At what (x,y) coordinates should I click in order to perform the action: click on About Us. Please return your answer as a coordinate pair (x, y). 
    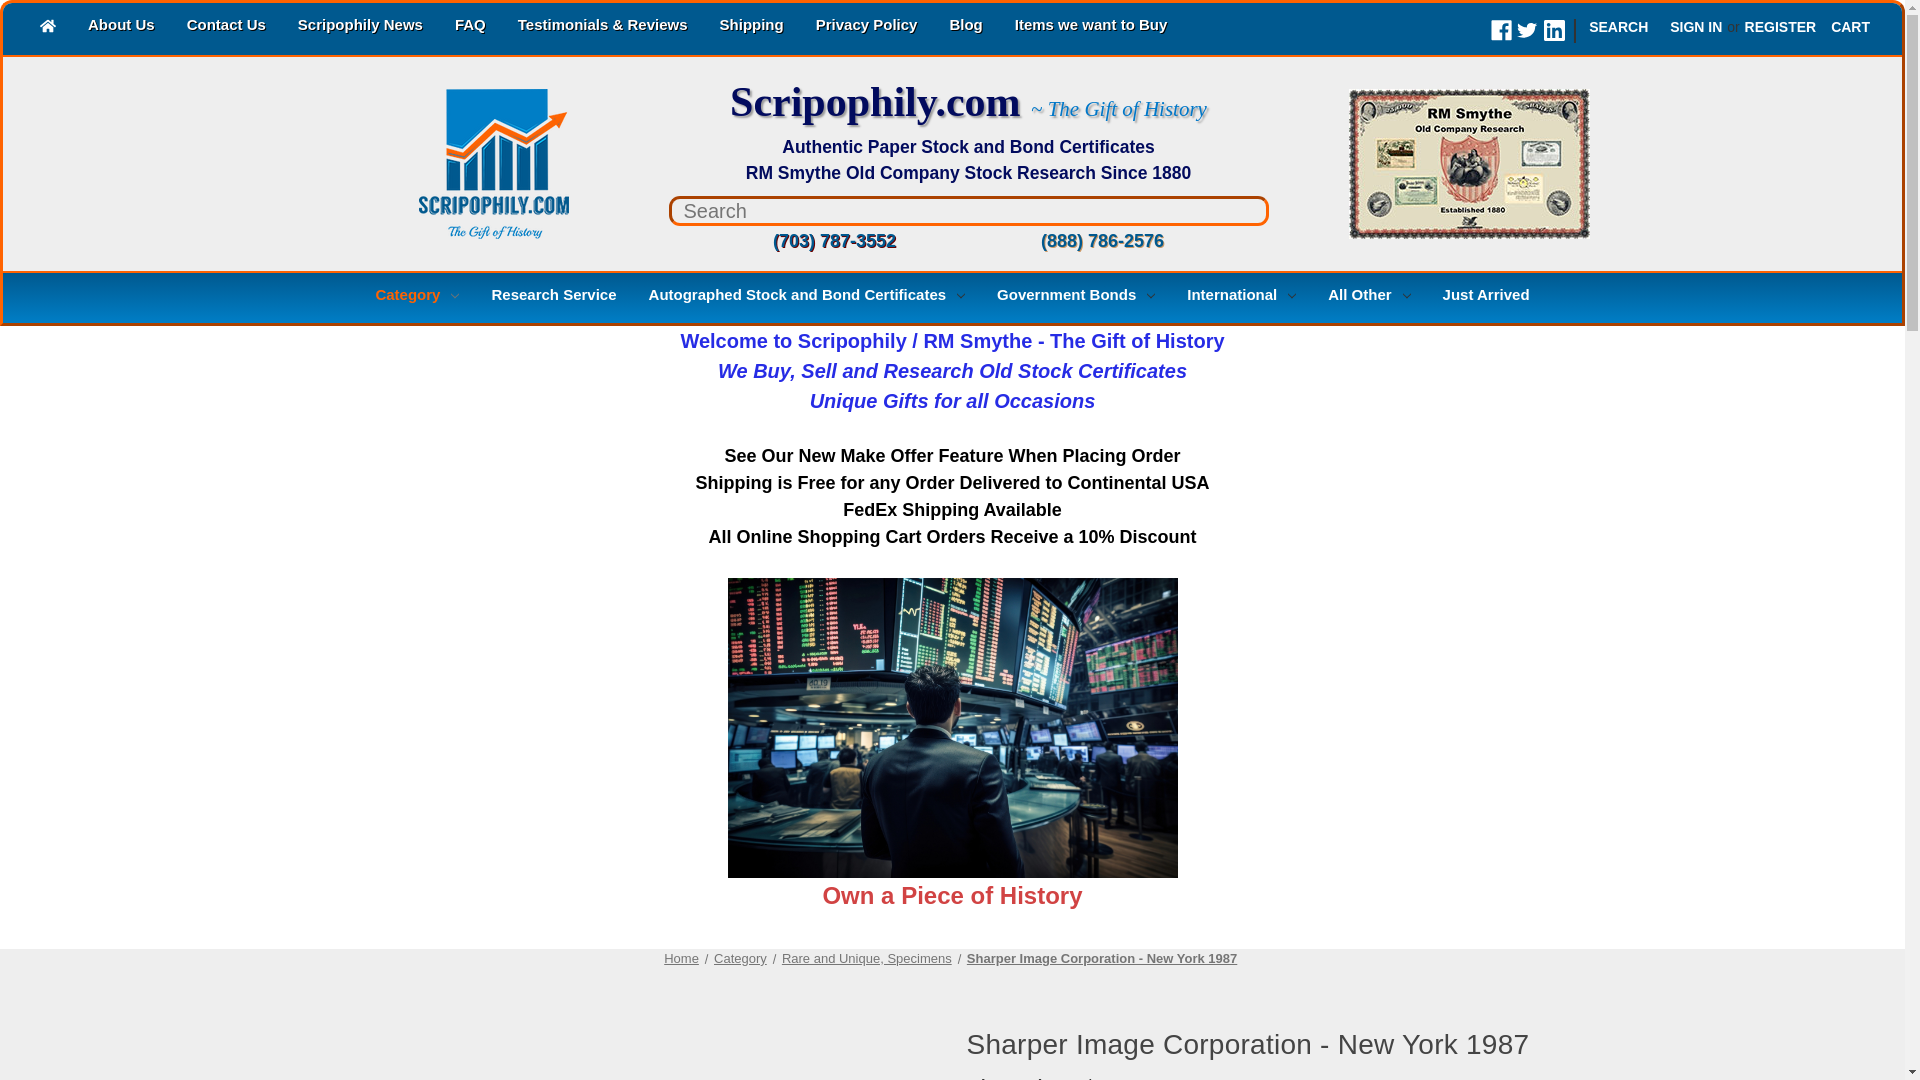
    Looking at the image, I should click on (121, 27).